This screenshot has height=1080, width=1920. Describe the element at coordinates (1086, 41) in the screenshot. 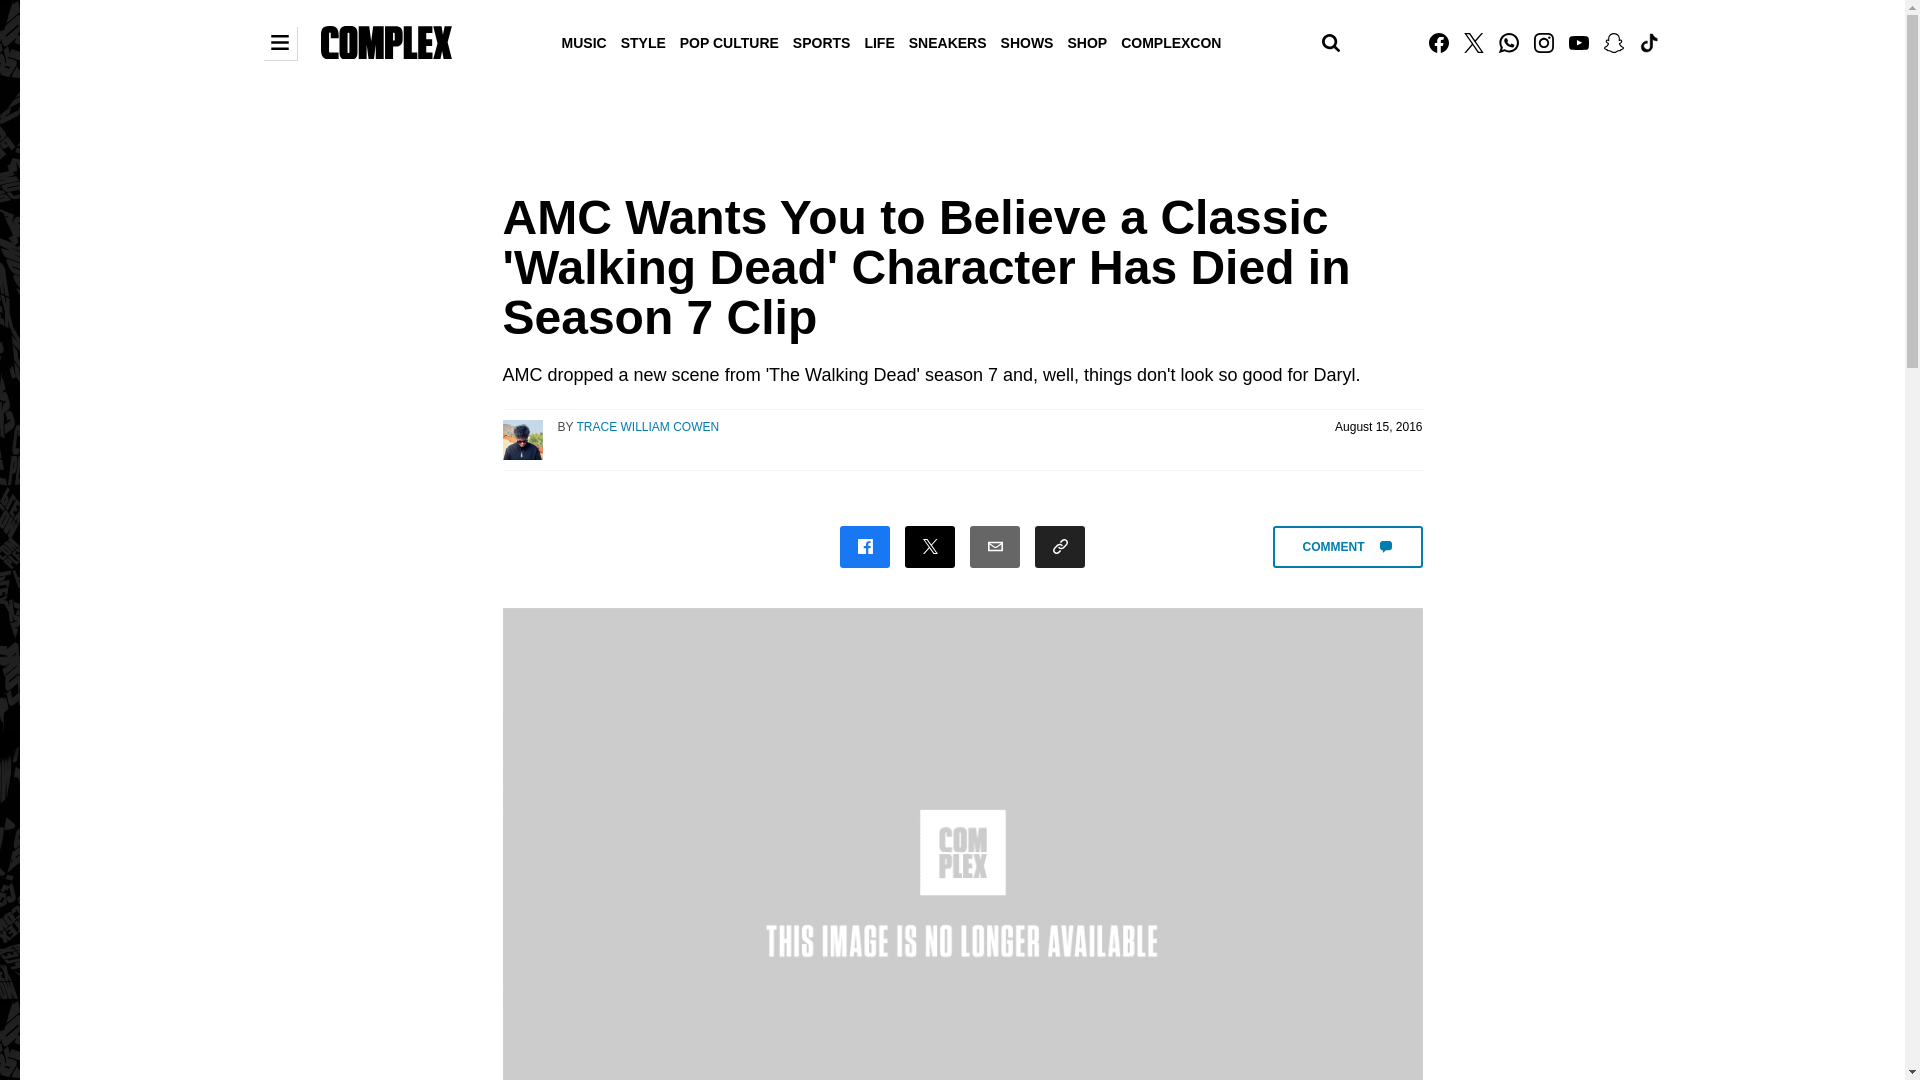

I see `SHOP` at that location.